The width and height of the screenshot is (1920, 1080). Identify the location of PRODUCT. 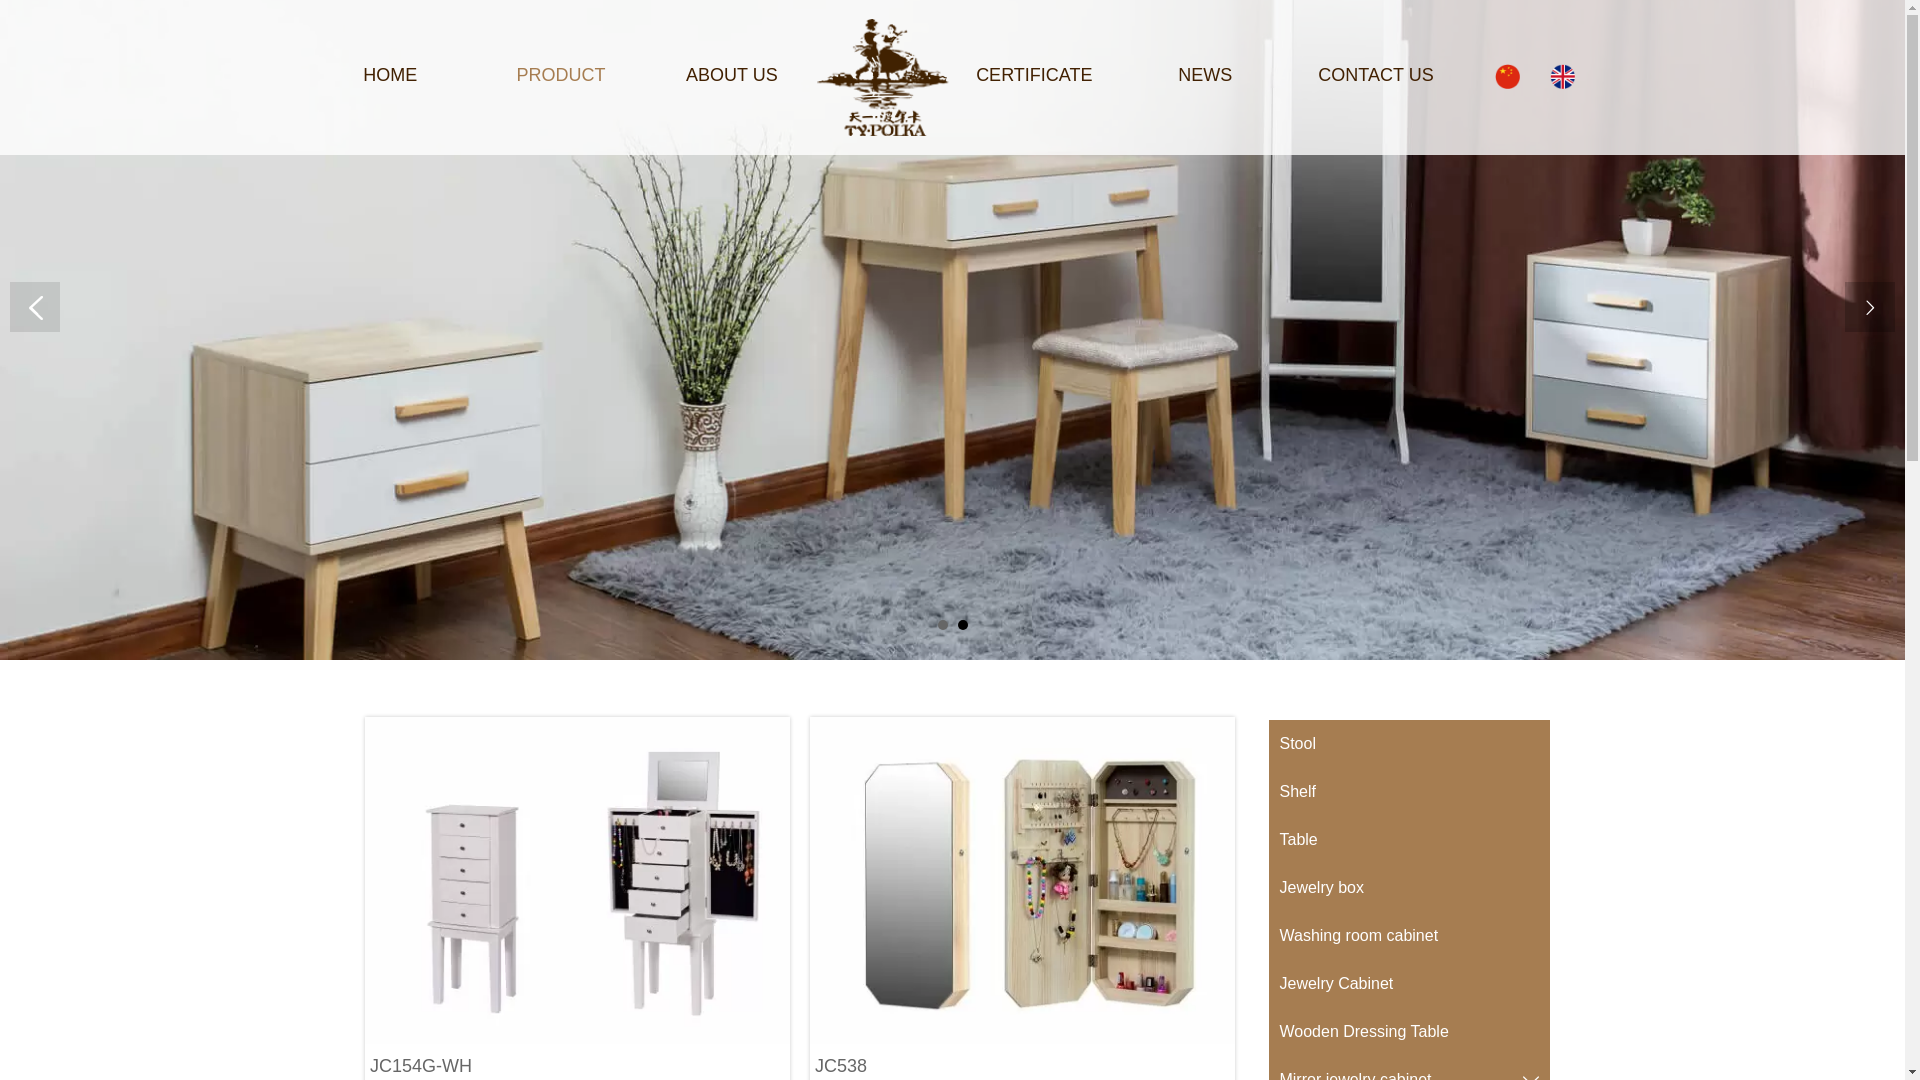
(561, 76).